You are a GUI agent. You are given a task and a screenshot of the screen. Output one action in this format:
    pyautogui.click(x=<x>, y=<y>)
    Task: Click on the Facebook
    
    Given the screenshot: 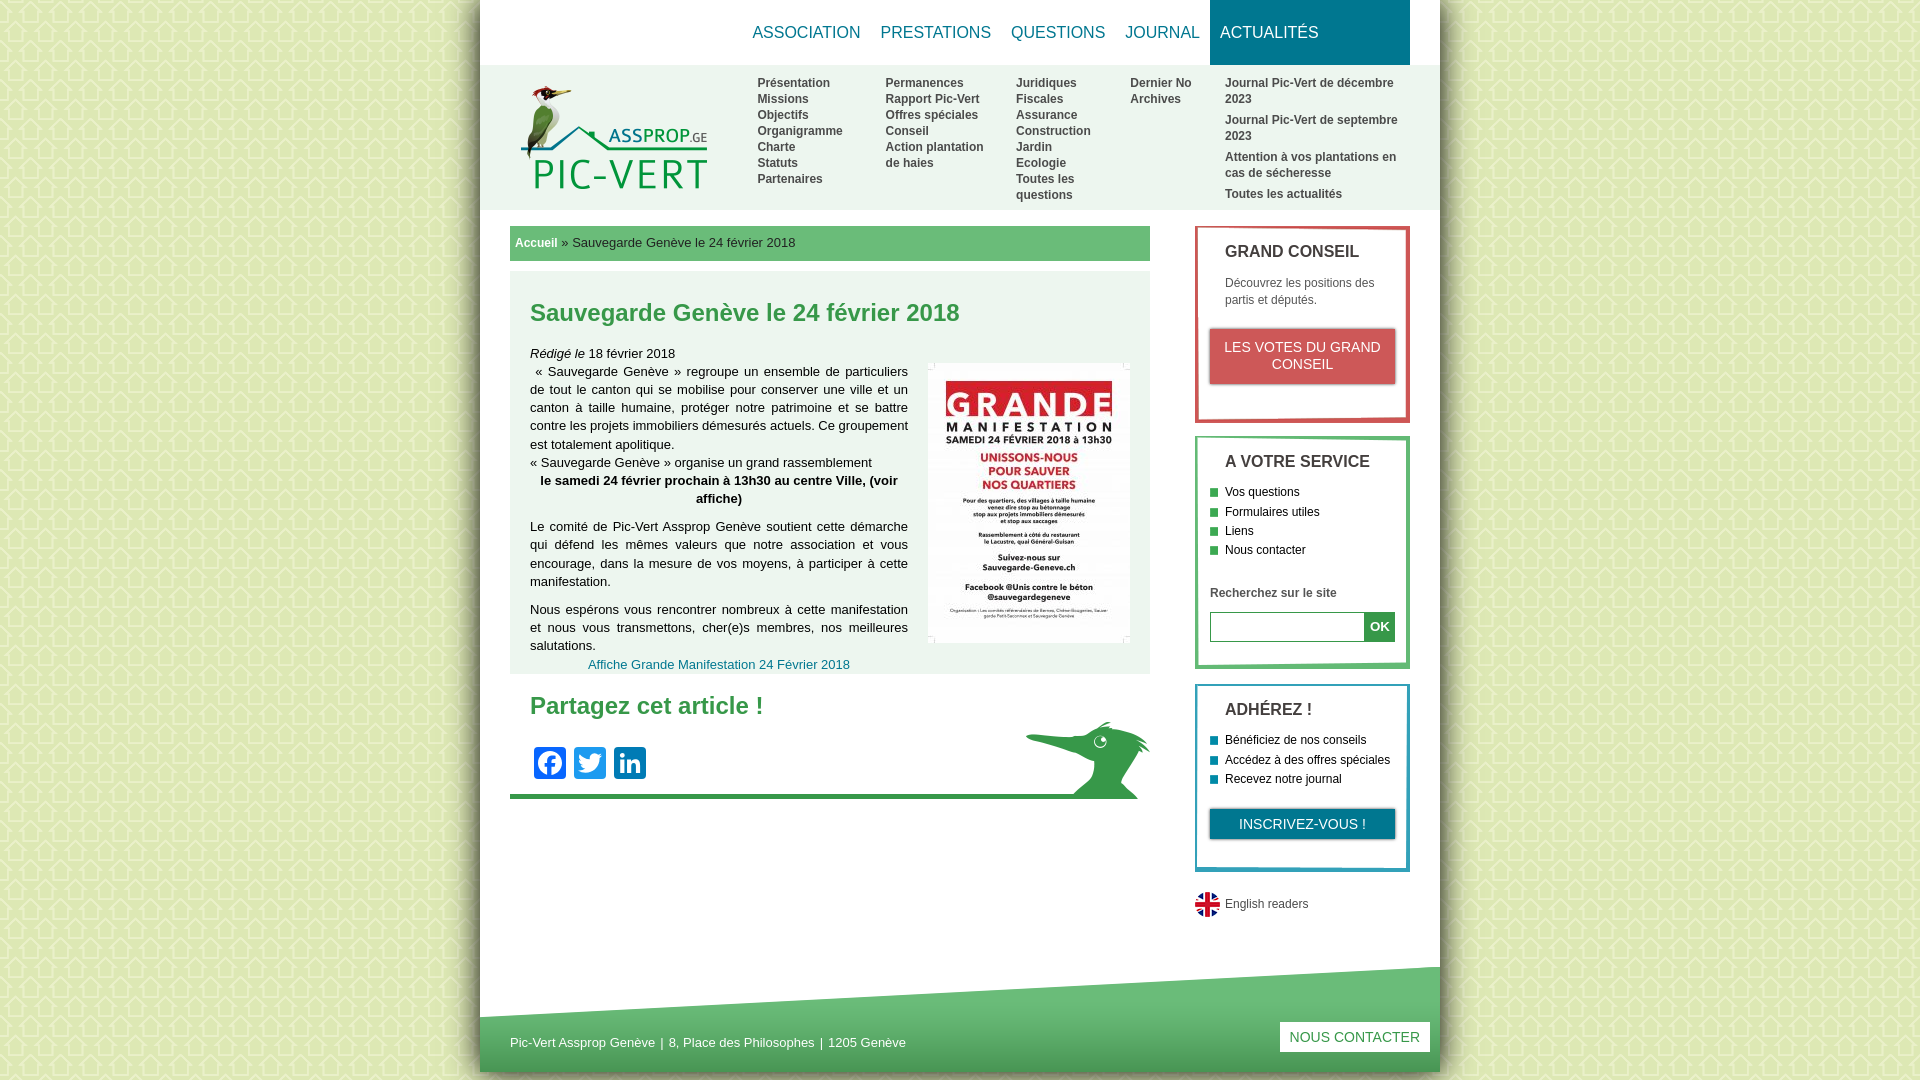 What is the action you would take?
    pyautogui.click(x=550, y=766)
    